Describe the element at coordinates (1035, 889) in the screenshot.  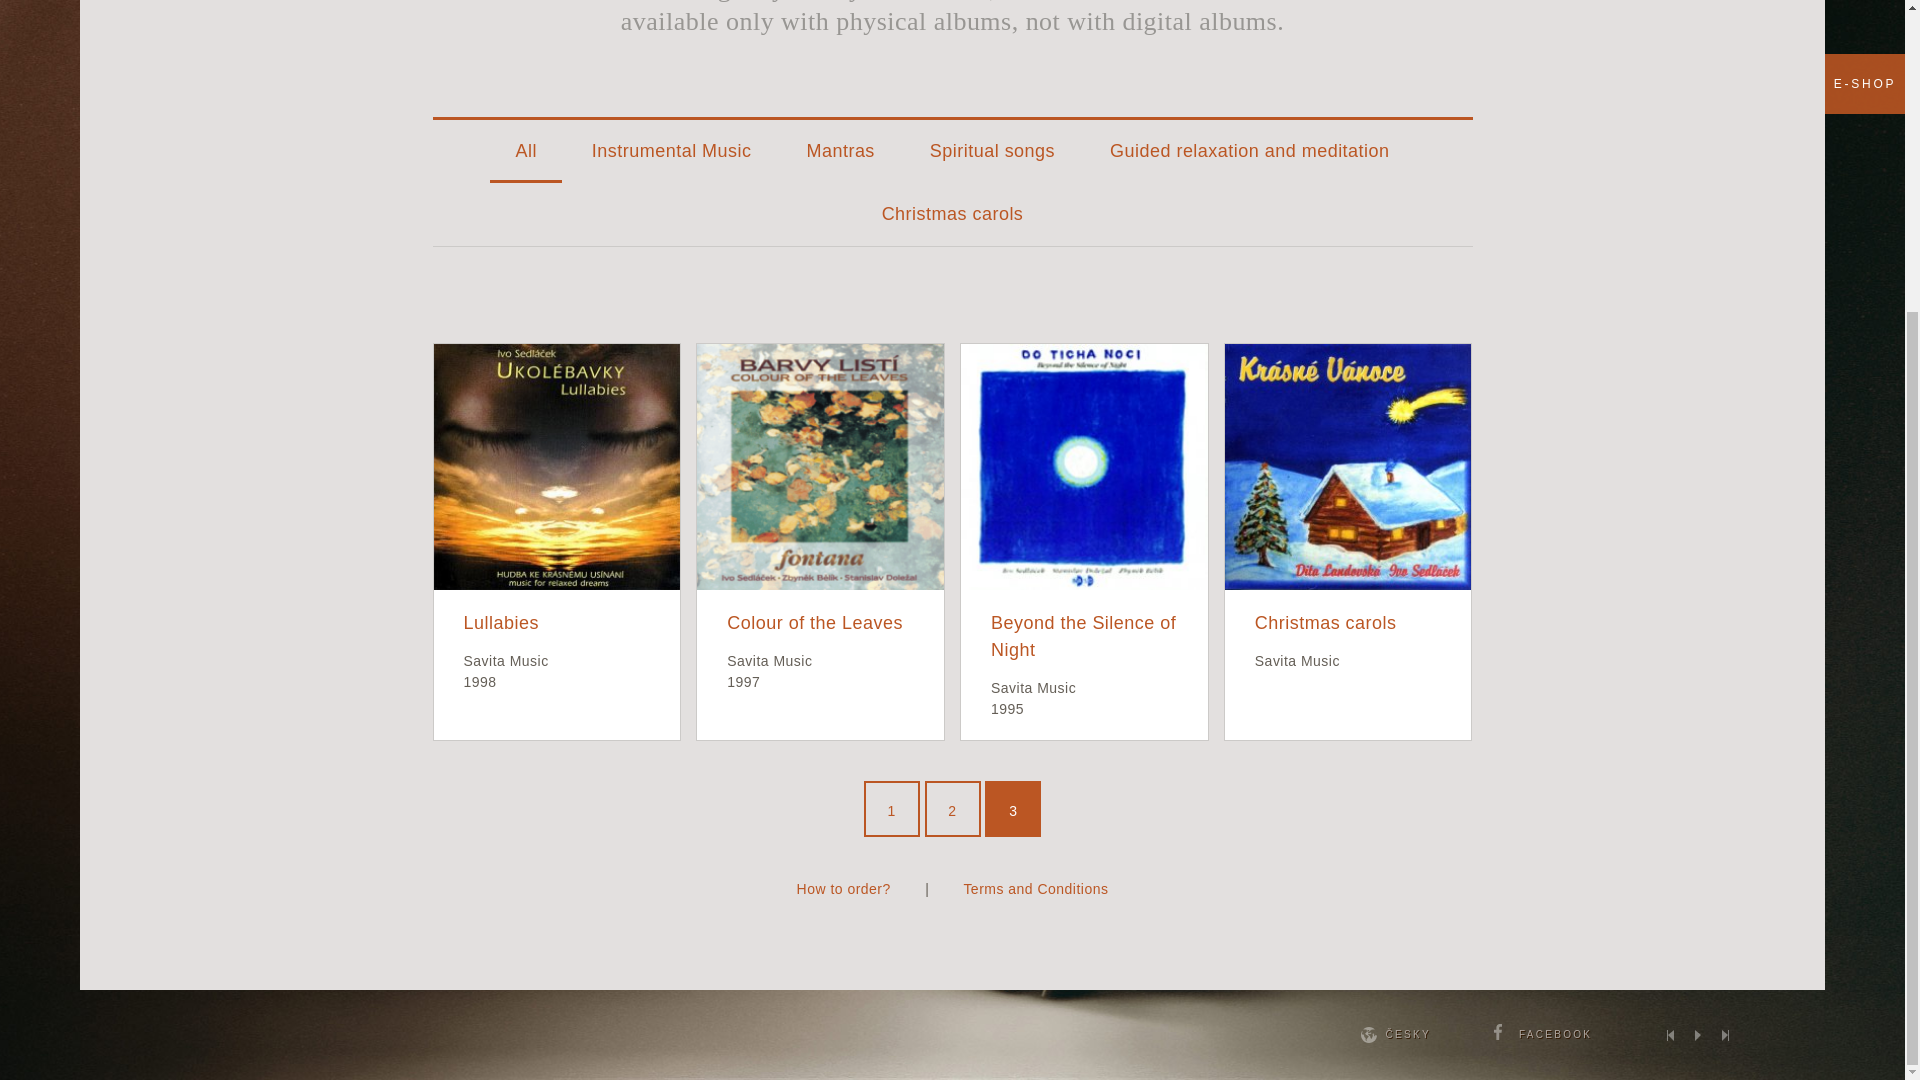
I see `Terms and Conditions` at that location.